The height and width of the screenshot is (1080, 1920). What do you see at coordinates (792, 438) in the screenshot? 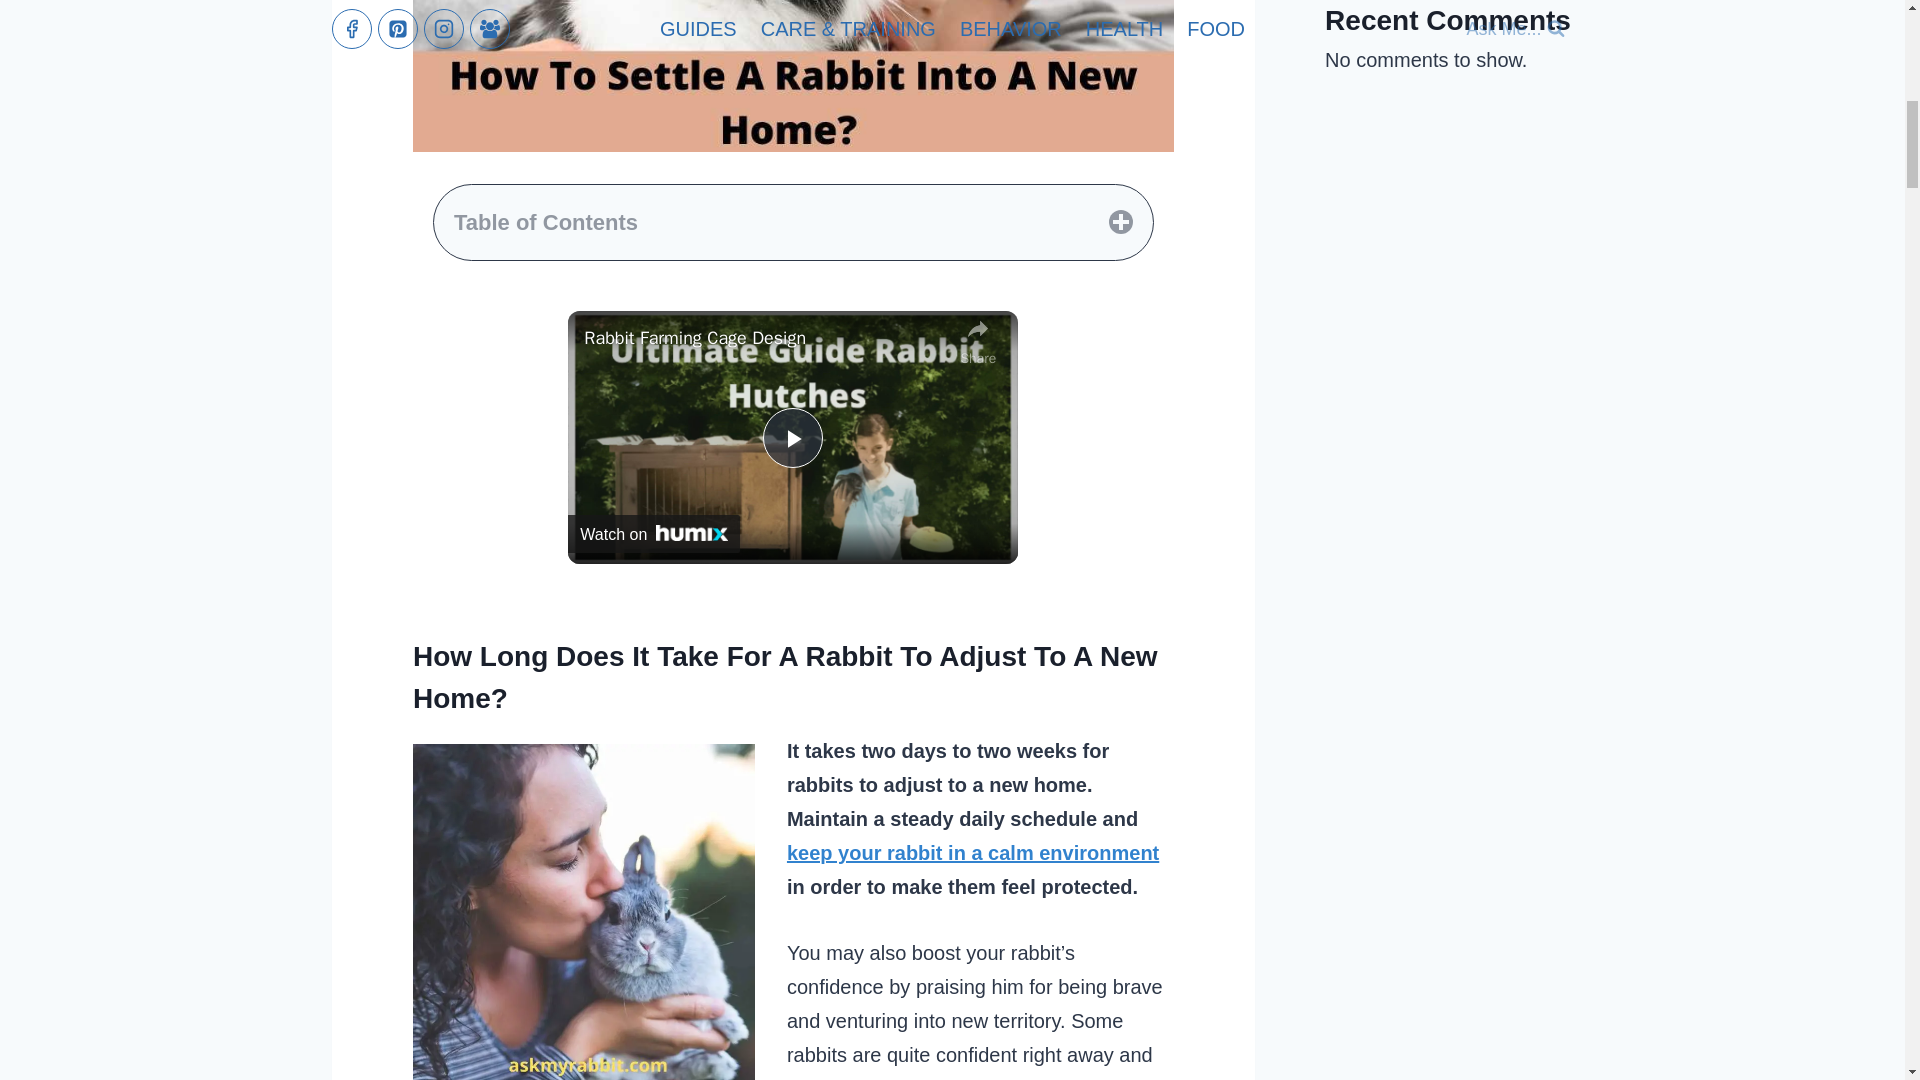
I see `Play Video` at bounding box center [792, 438].